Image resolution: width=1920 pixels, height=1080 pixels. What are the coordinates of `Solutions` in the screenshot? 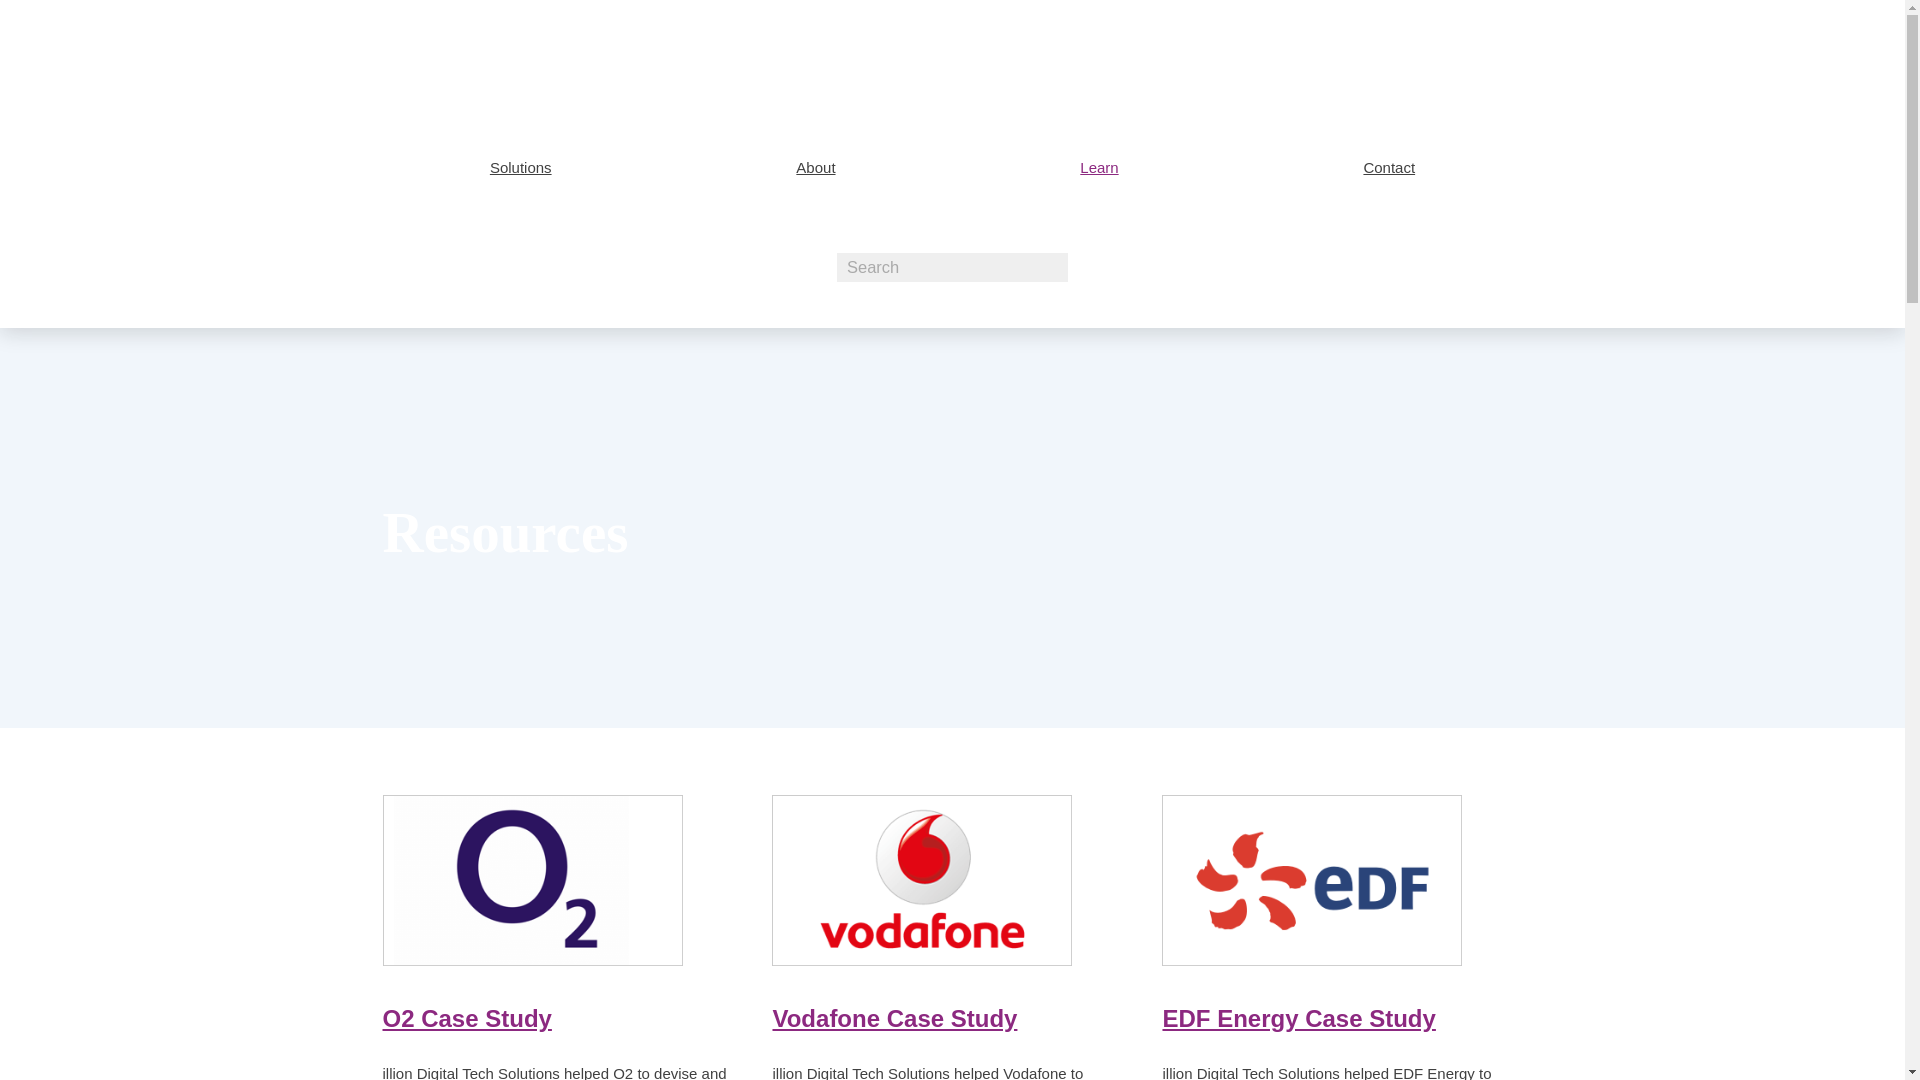 It's located at (520, 167).